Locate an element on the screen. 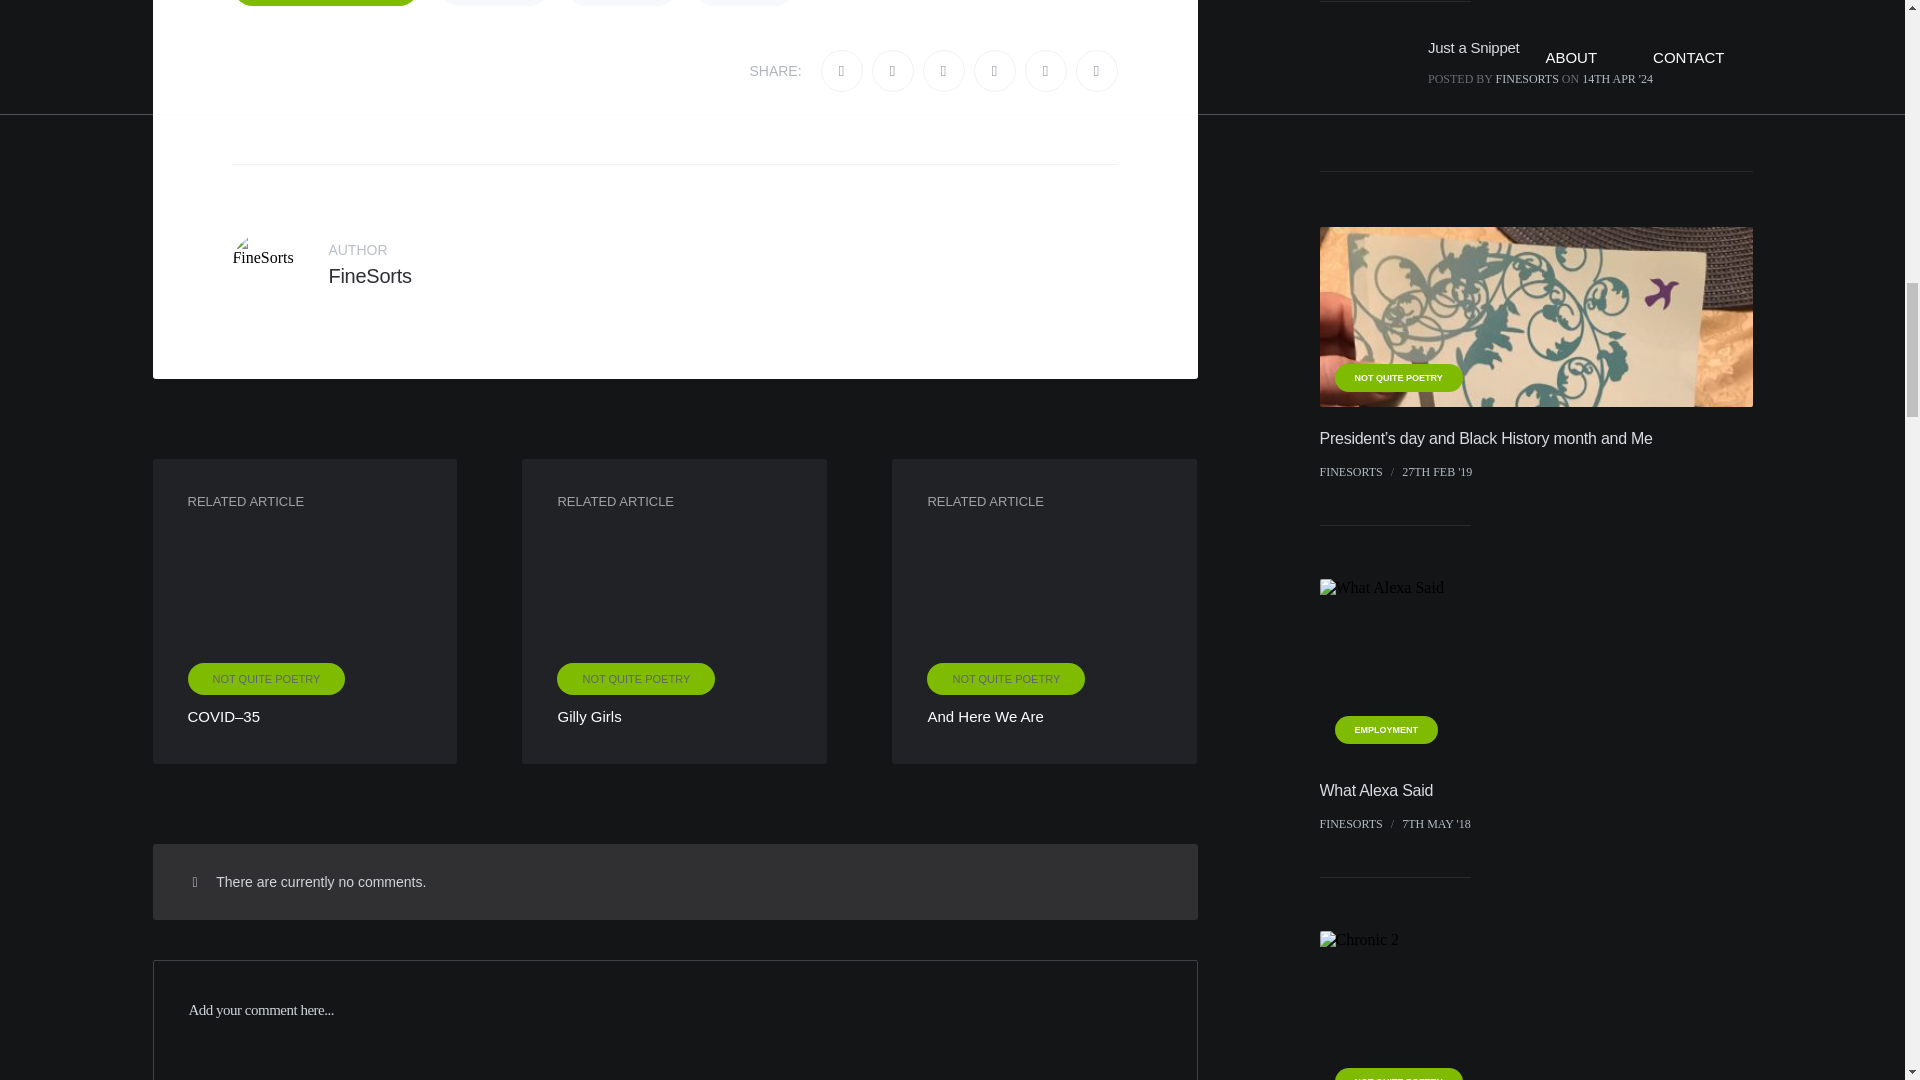  BLOG is located at coordinates (494, 3).